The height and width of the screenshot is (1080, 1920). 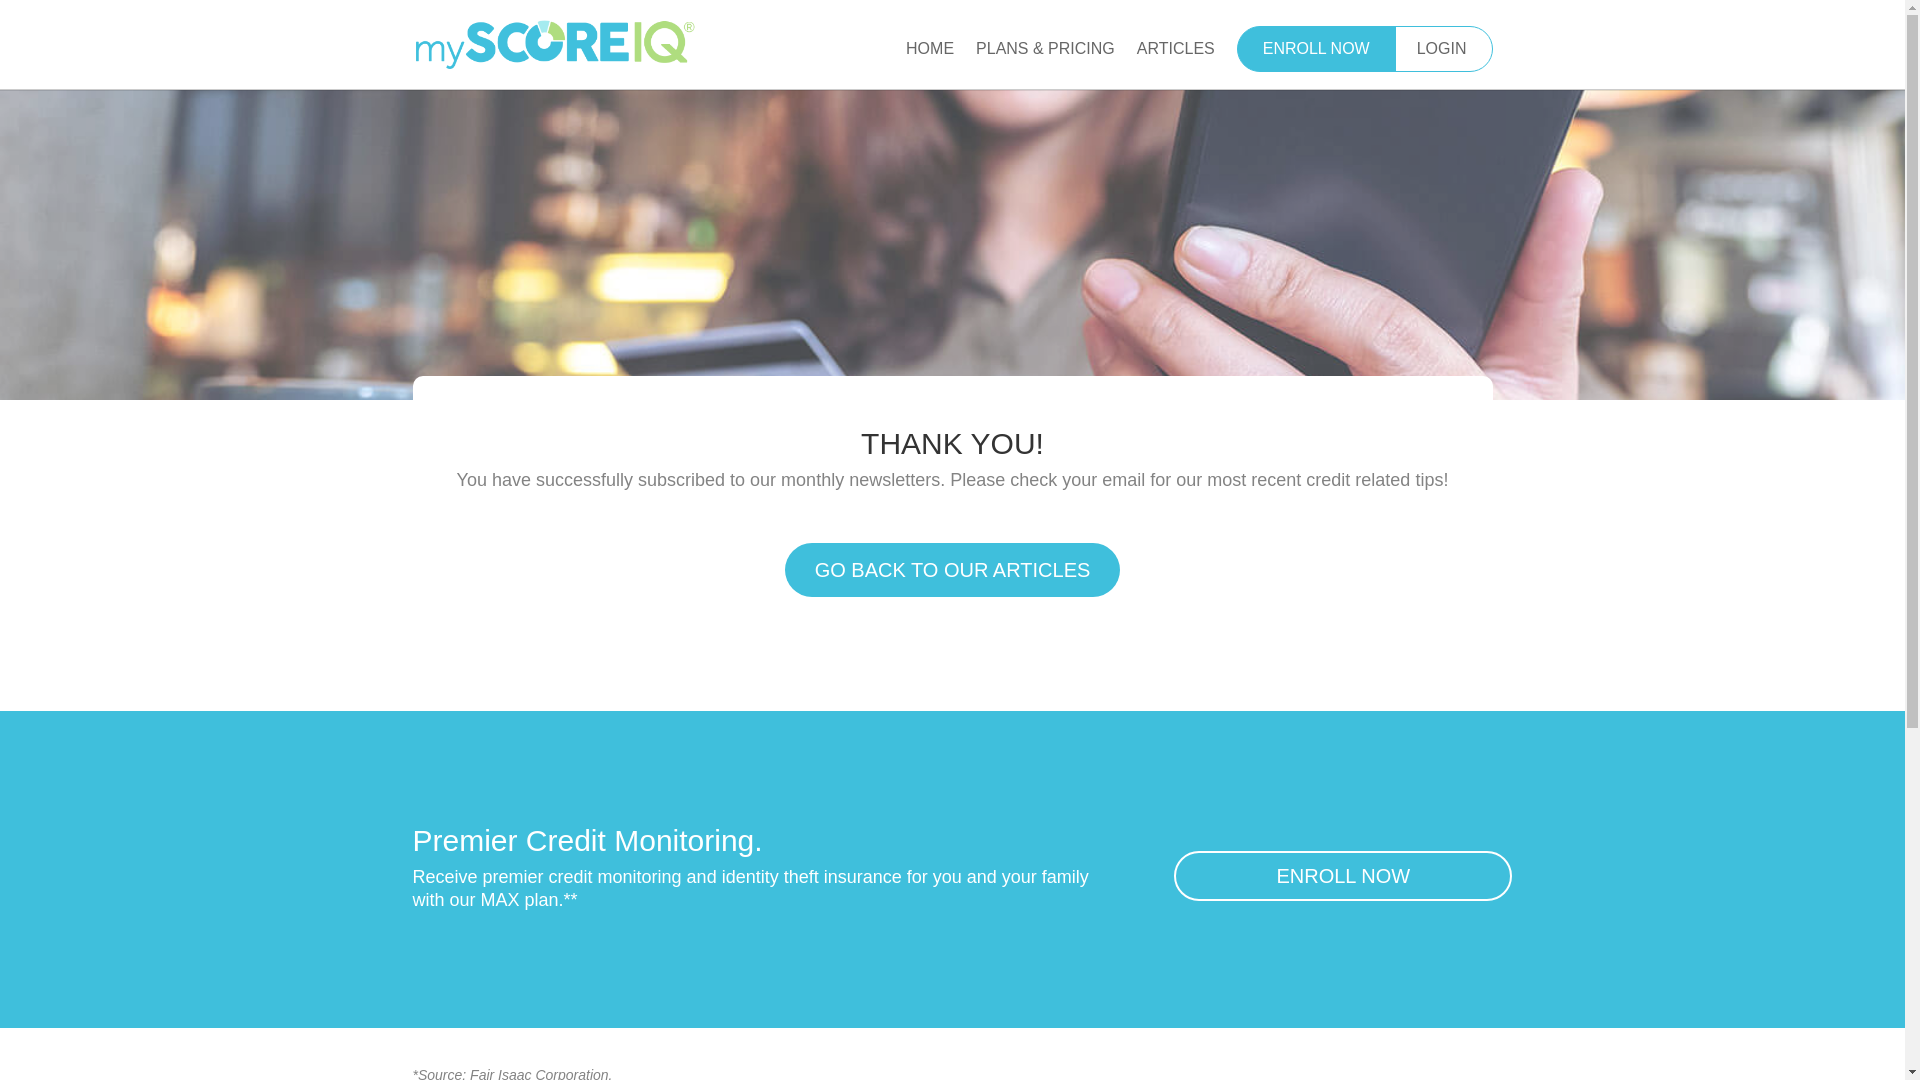 I want to click on ARTICLES, so click(x=1176, y=65).